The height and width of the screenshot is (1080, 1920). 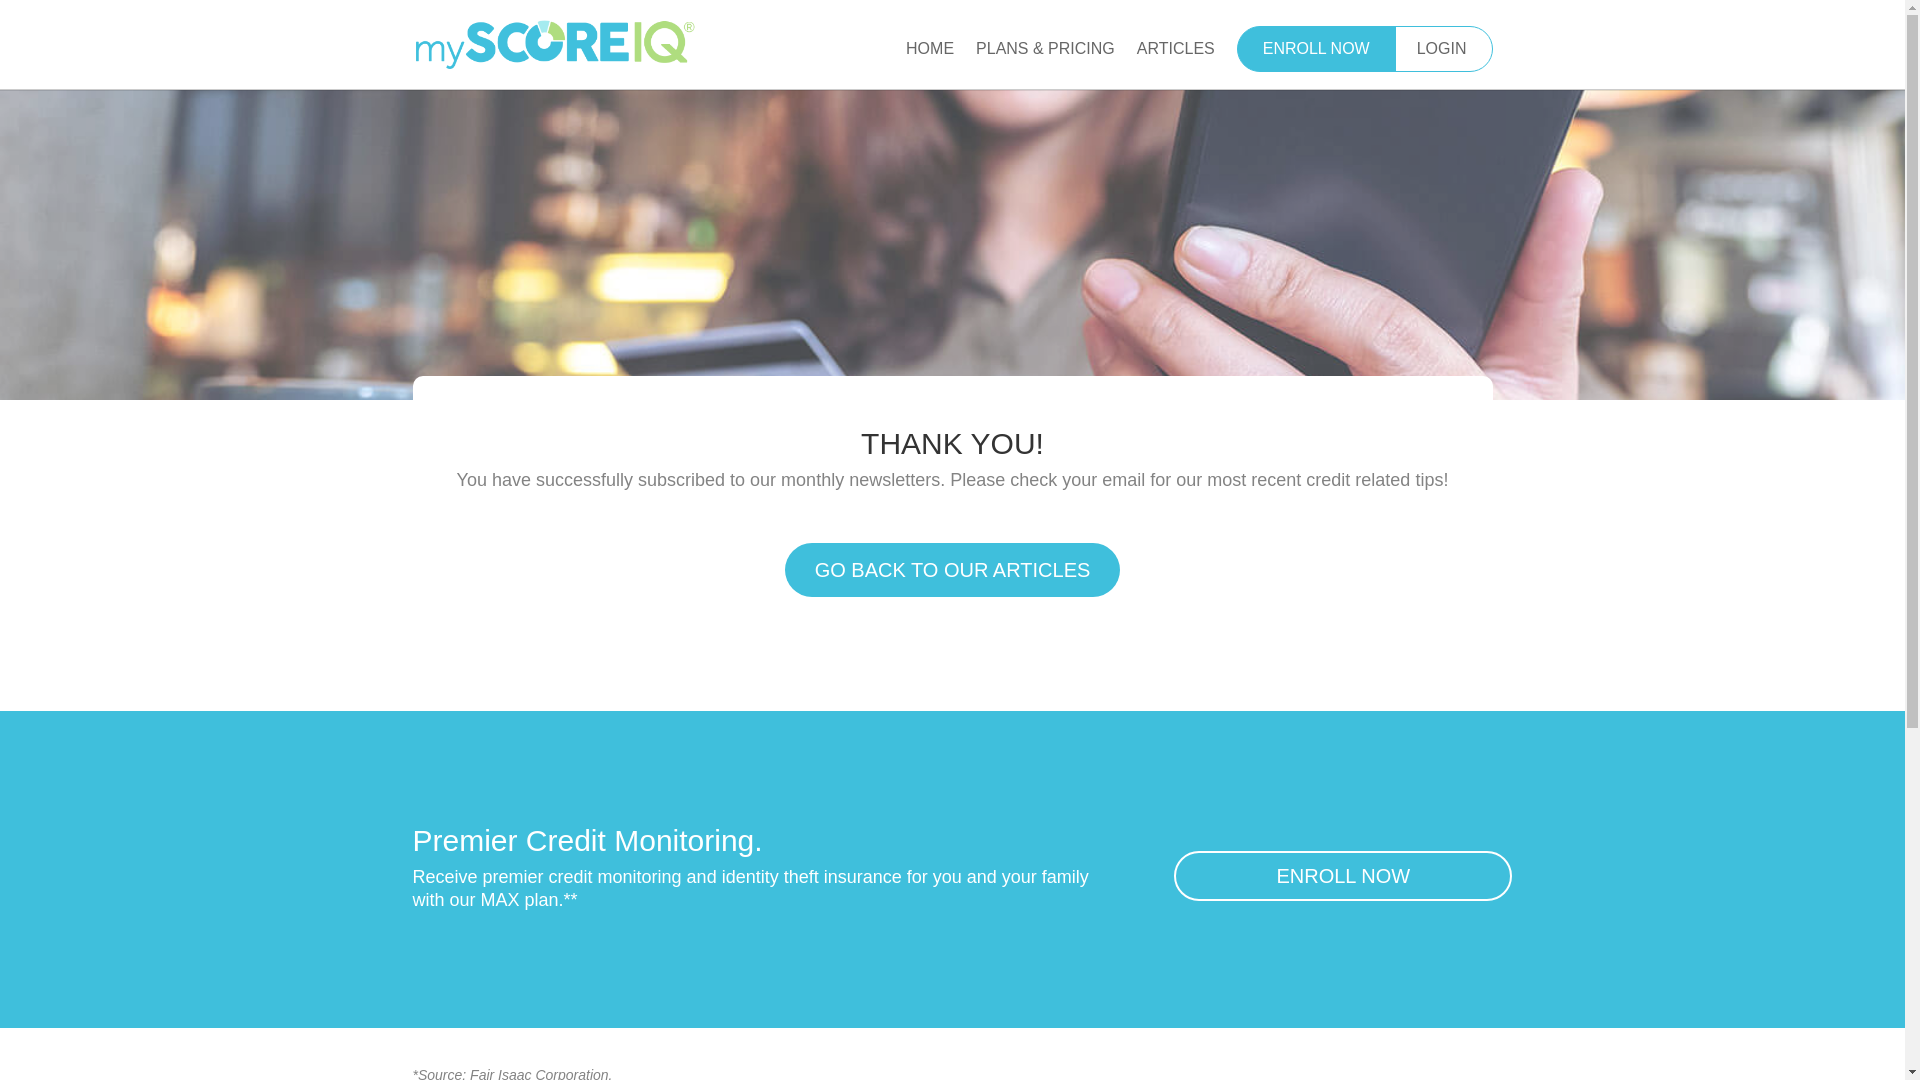 I want to click on ARTICLES, so click(x=1176, y=65).